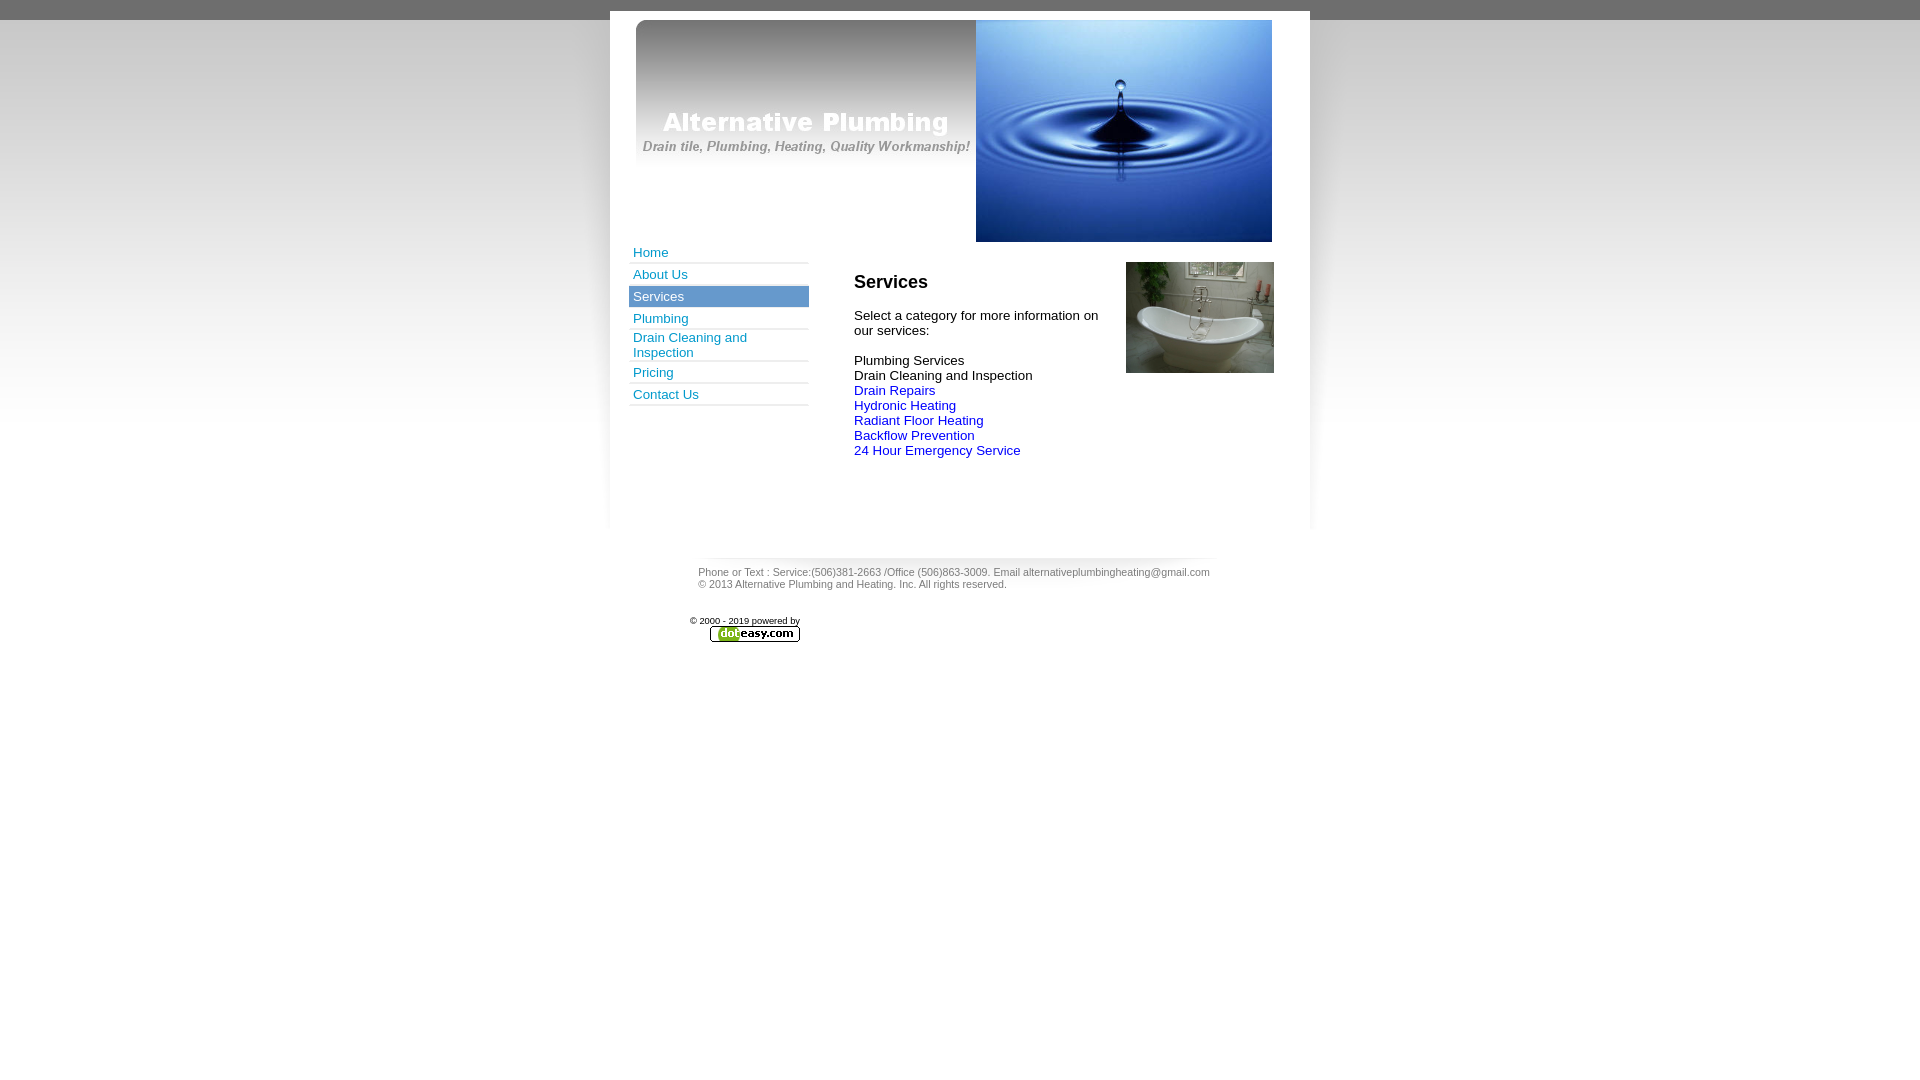 This screenshot has width=1920, height=1080. I want to click on Drain Repairs, so click(894, 390).